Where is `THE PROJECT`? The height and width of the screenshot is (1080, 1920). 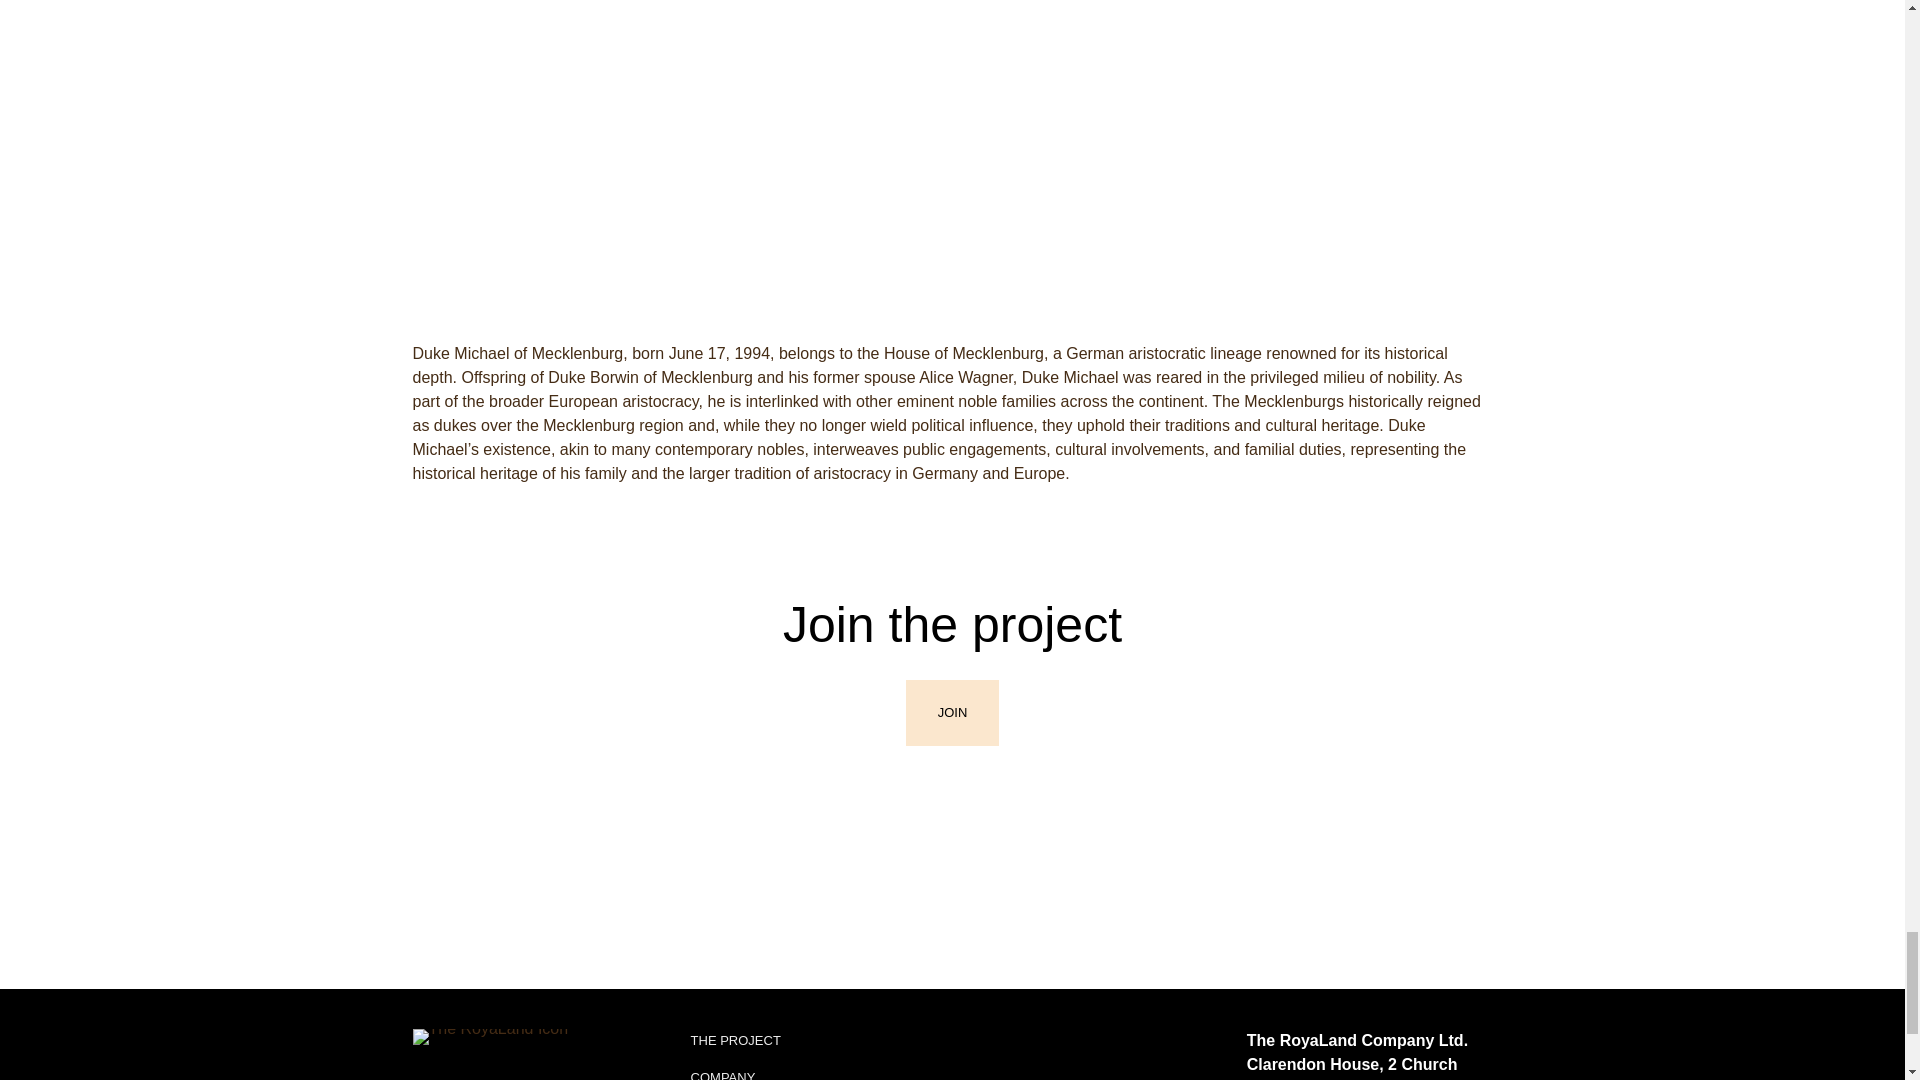
THE PROJECT is located at coordinates (736, 1040).